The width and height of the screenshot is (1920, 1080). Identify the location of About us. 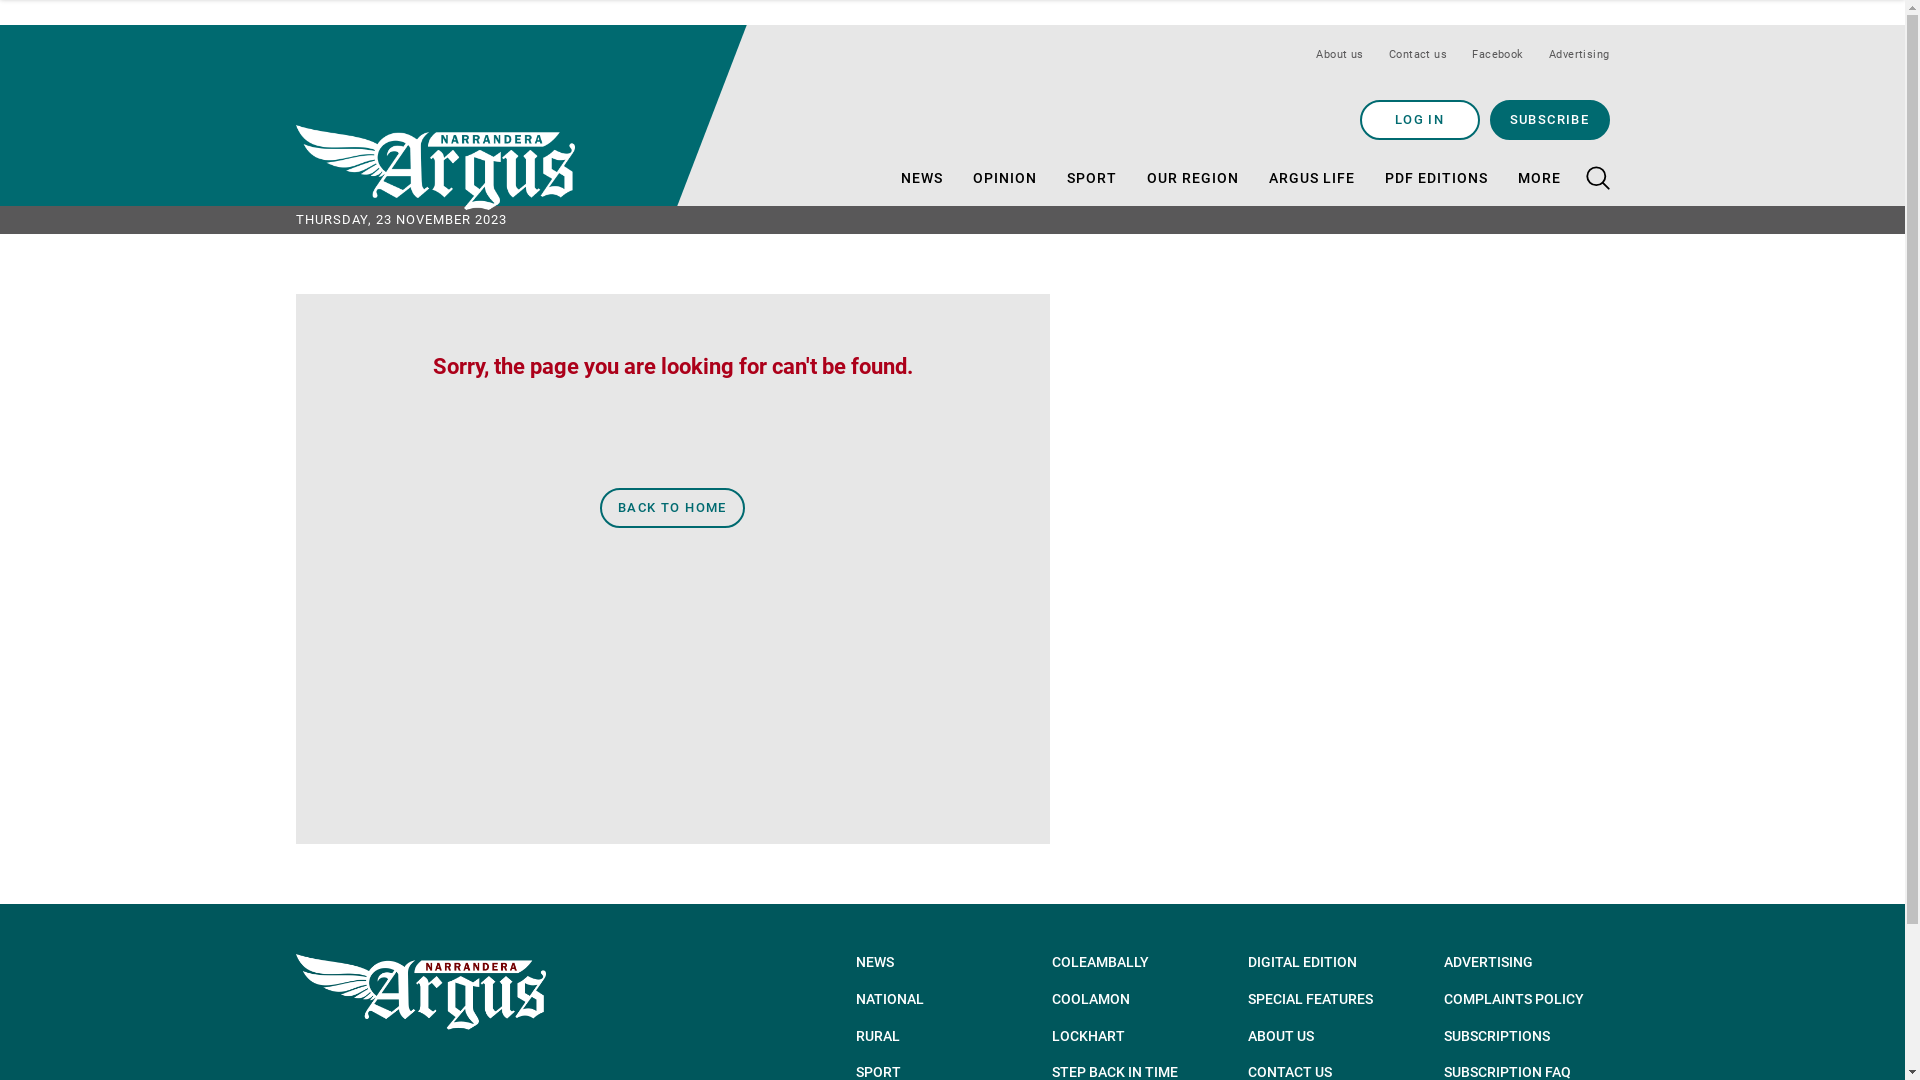
(1342, 54).